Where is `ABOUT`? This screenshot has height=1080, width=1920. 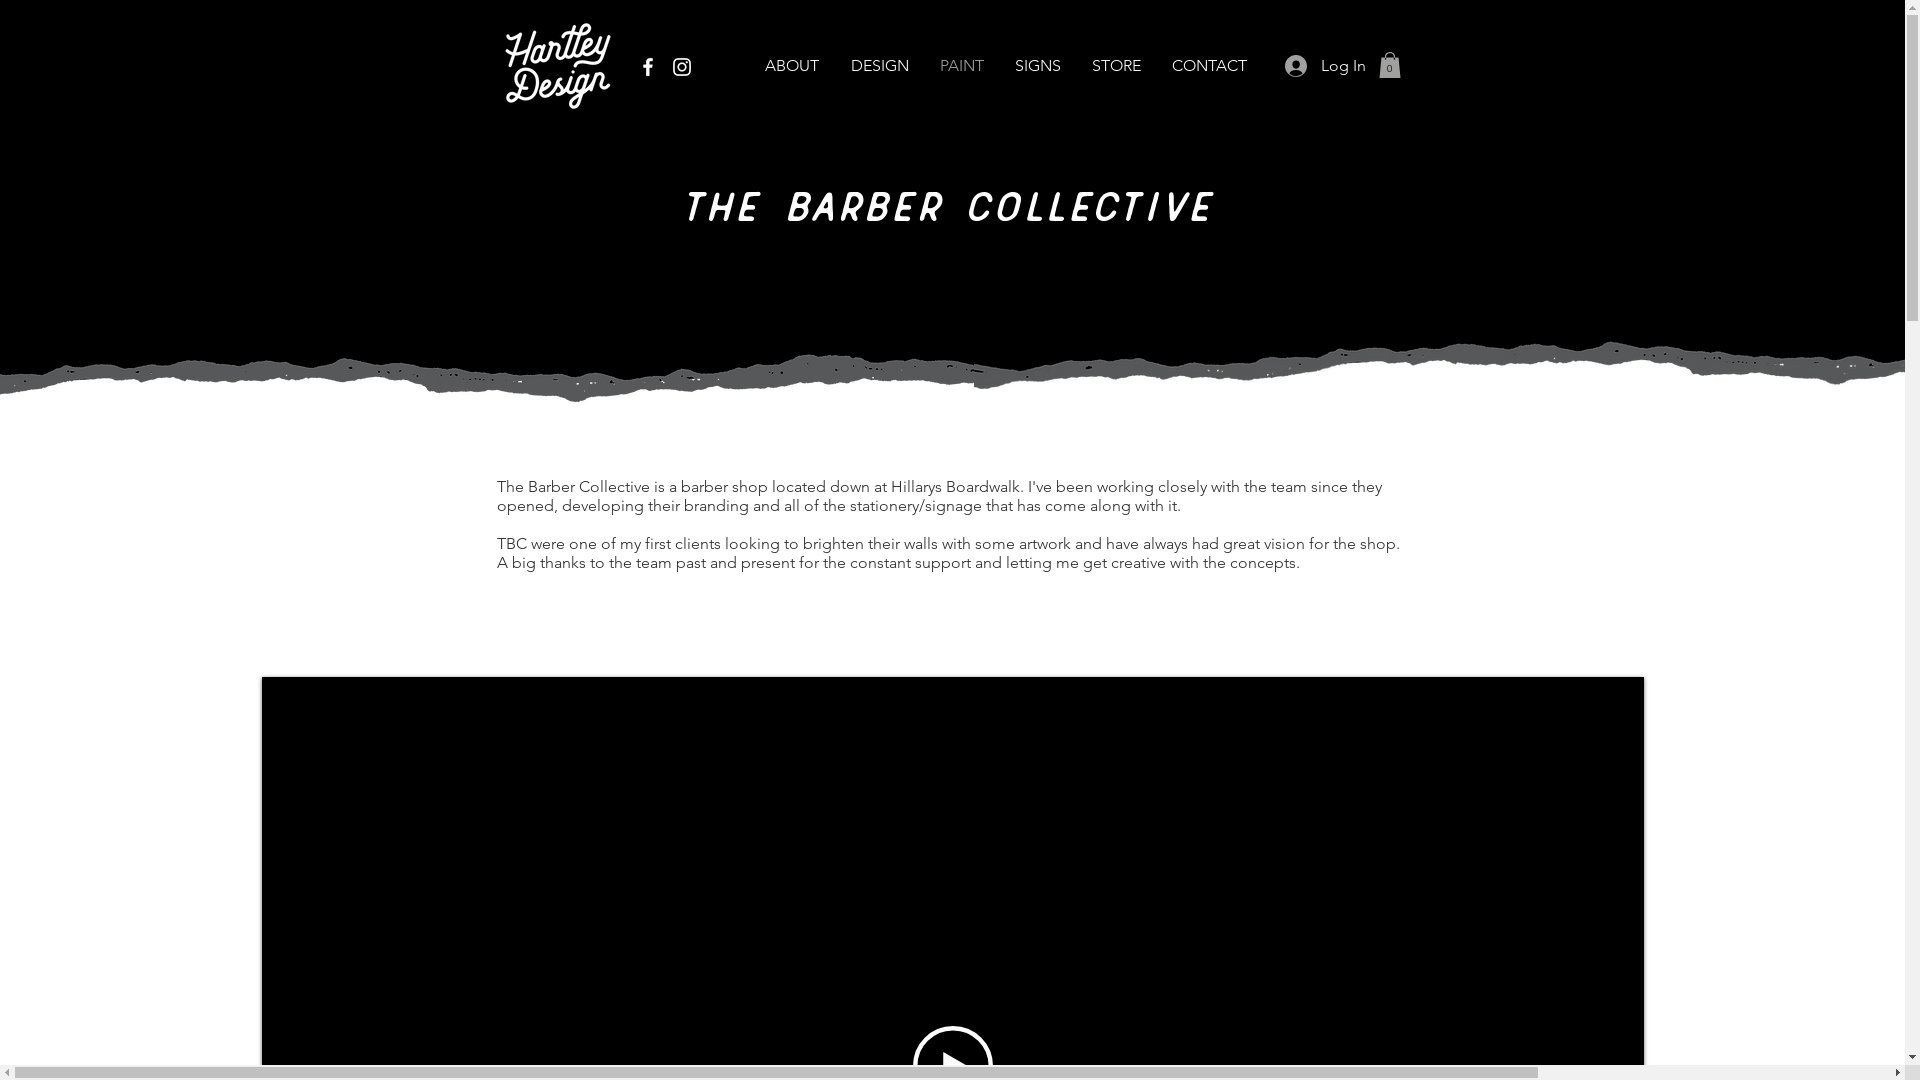 ABOUT is located at coordinates (791, 66).